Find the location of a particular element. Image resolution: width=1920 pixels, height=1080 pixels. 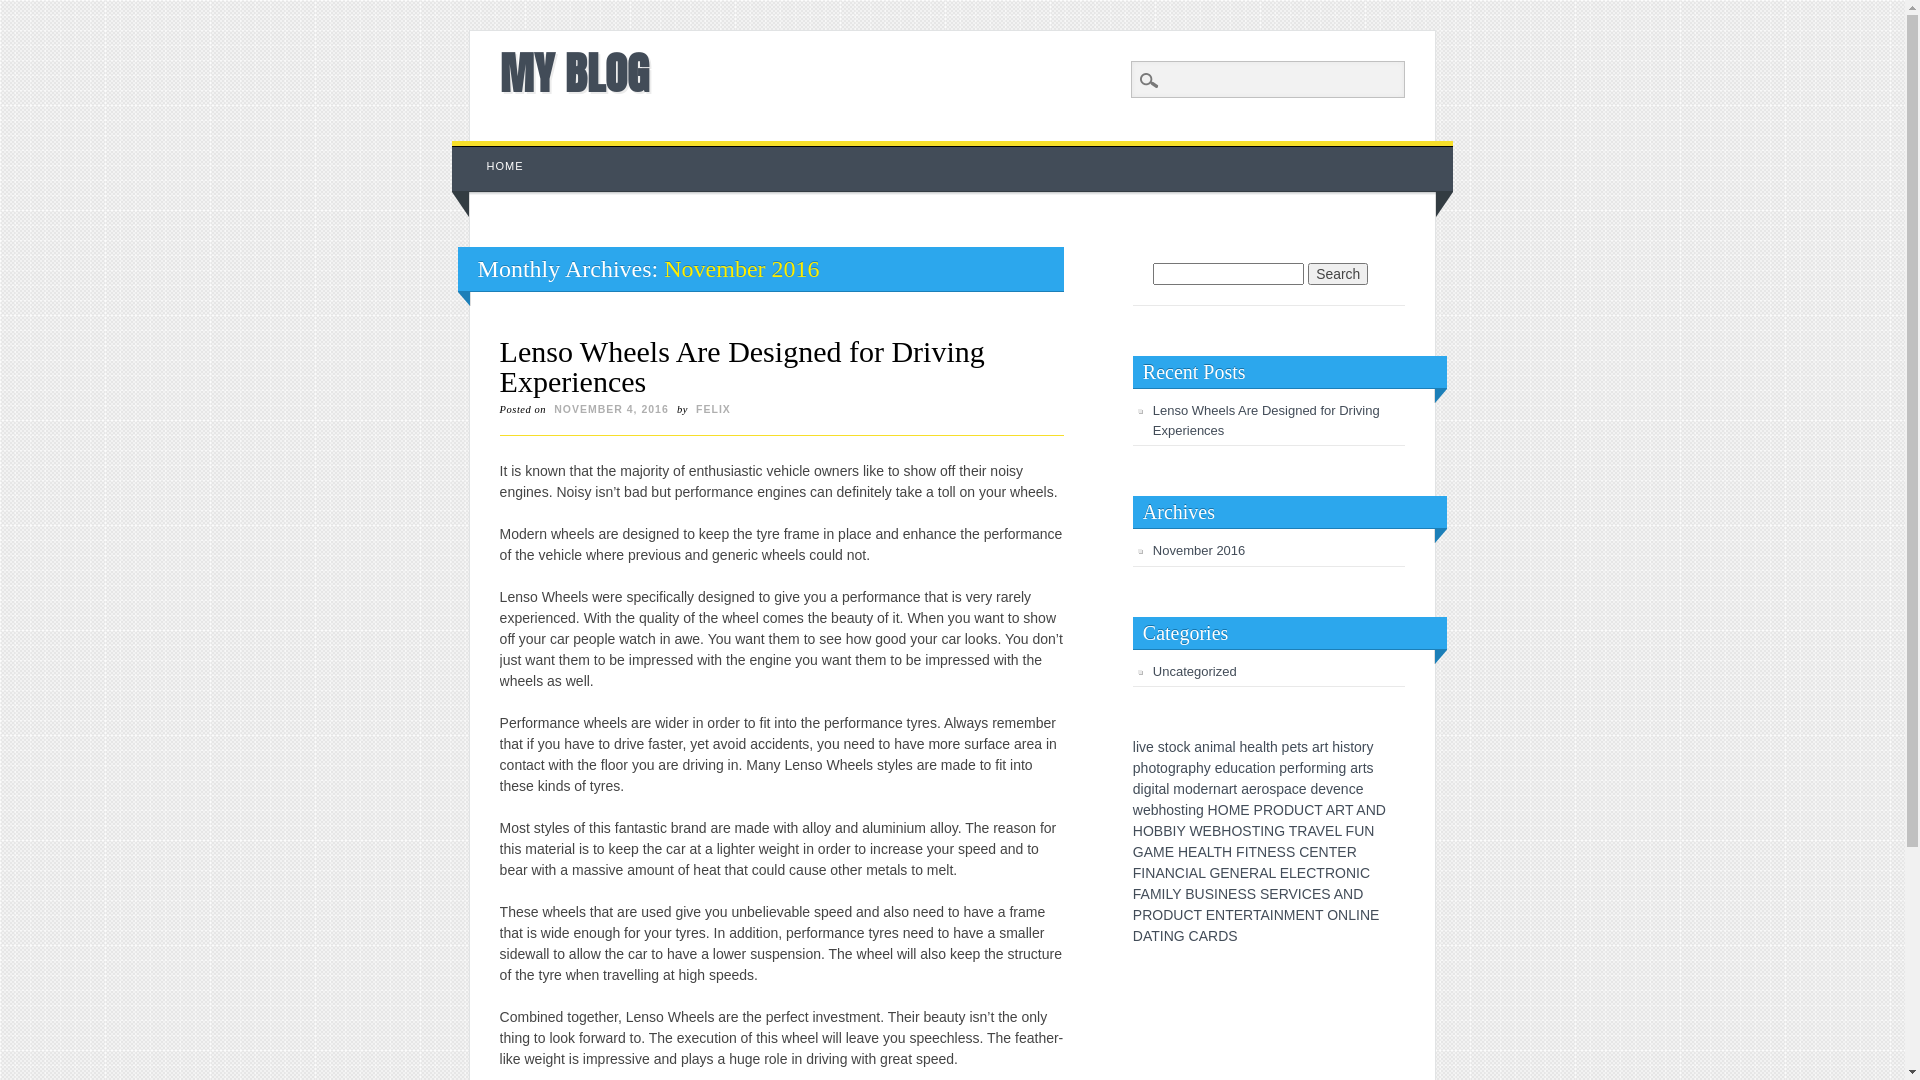

S is located at coordinates (1246, 831).